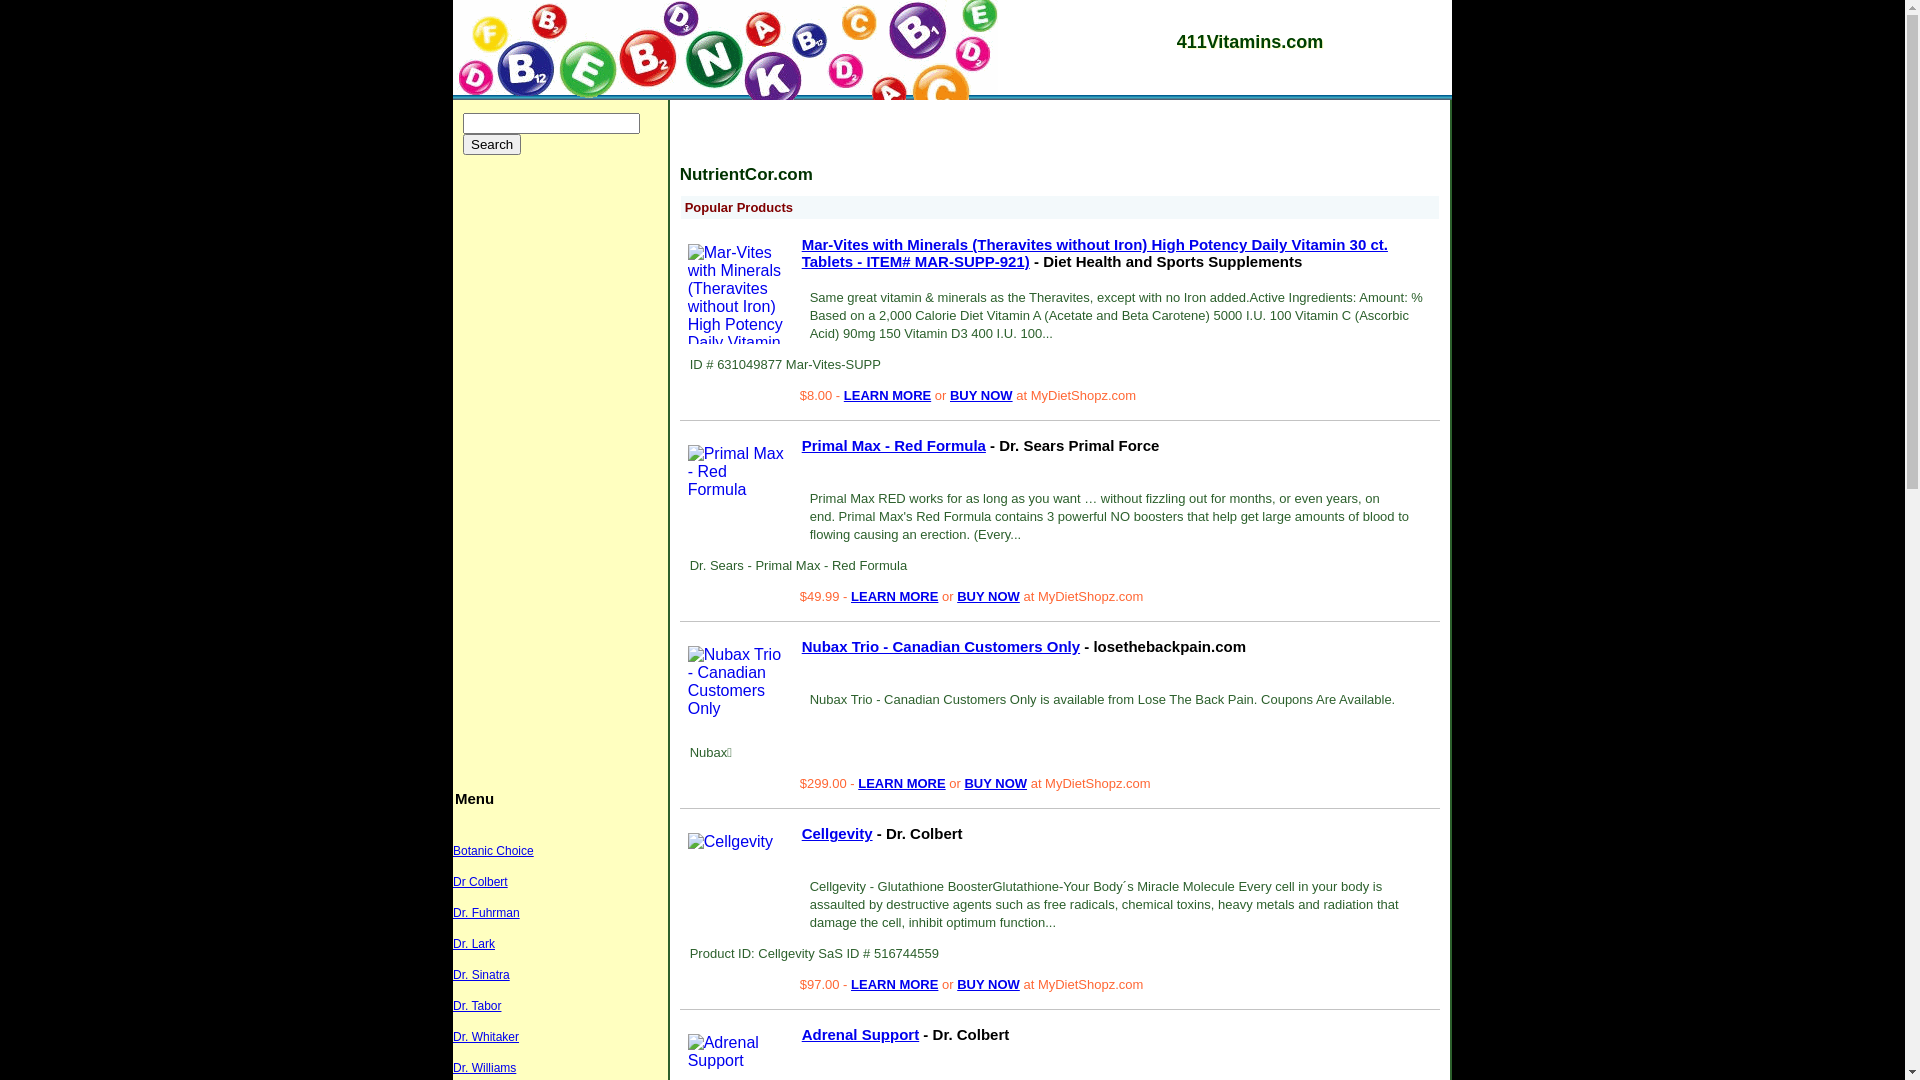 This screenshot has width=1920, height=1080. I want to click on $299.00, so click(826, 784).